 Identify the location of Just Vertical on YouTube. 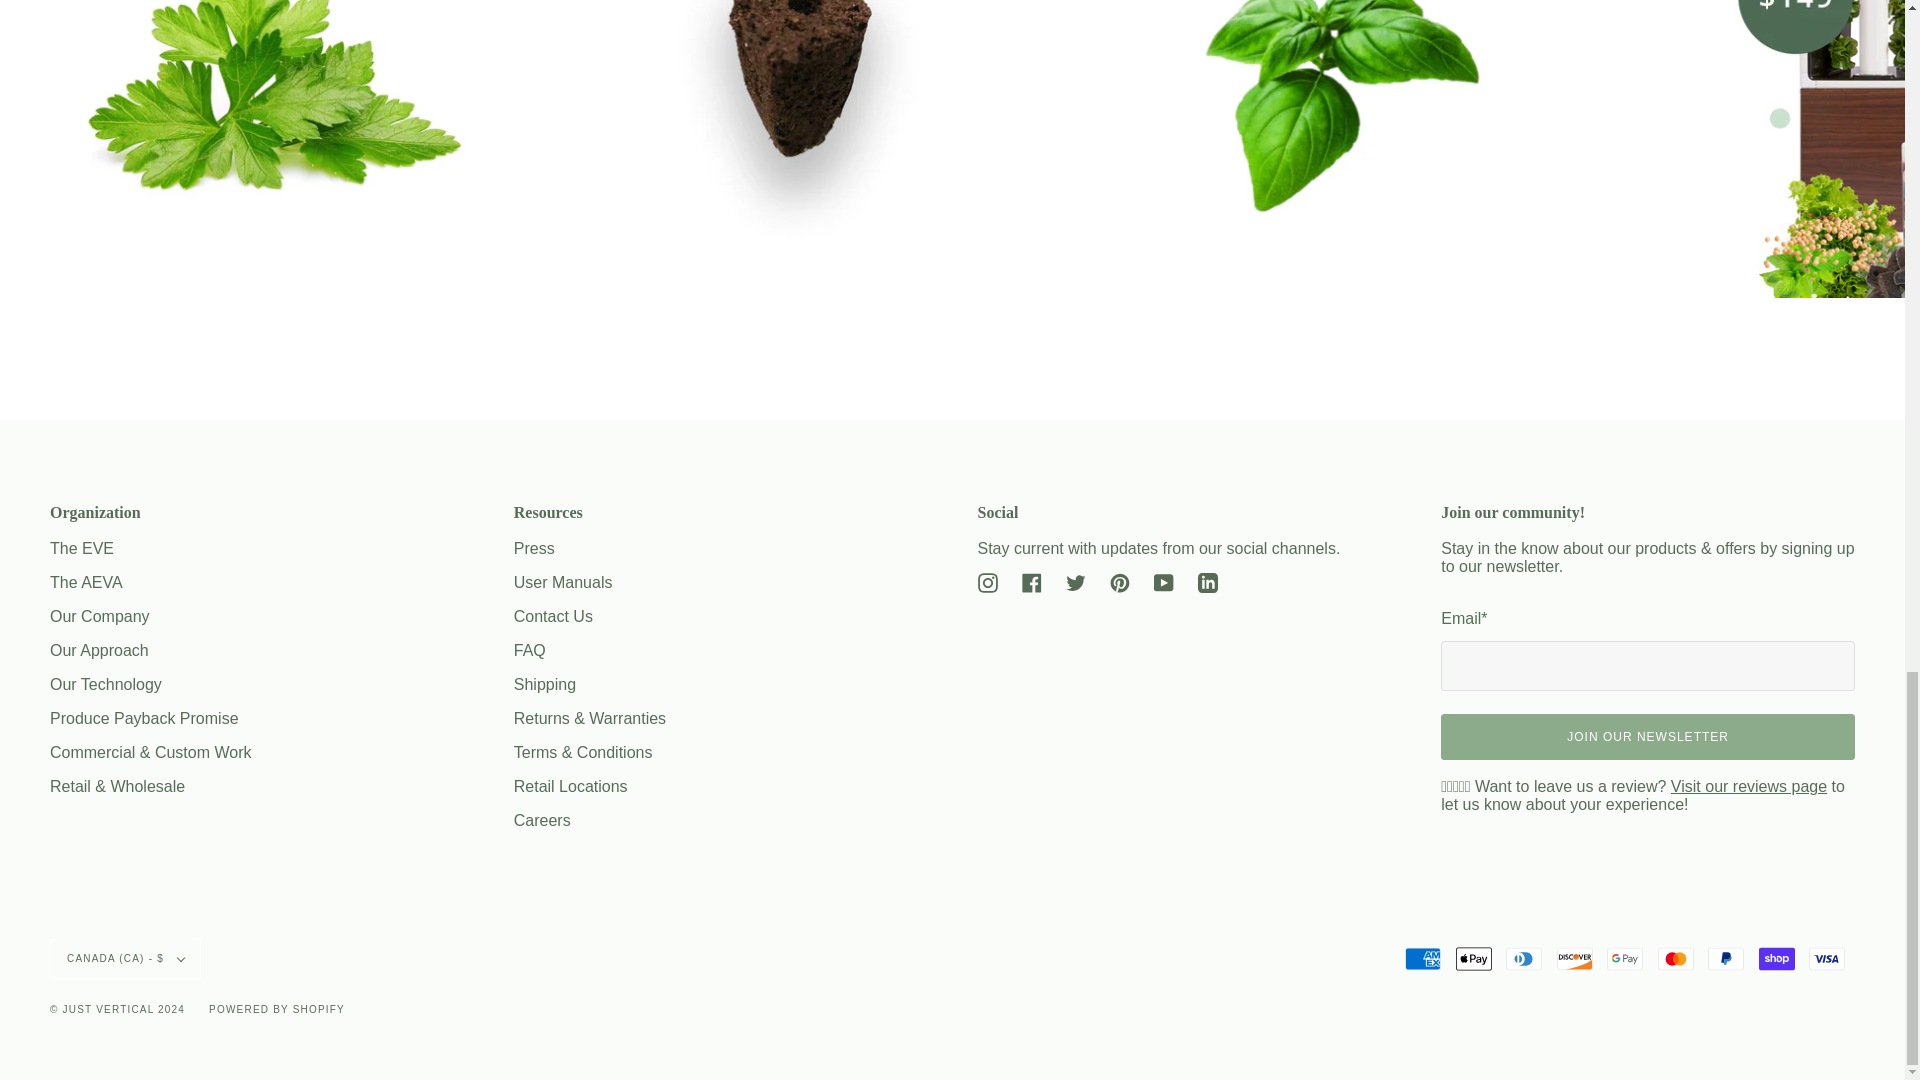
(1163, 581).